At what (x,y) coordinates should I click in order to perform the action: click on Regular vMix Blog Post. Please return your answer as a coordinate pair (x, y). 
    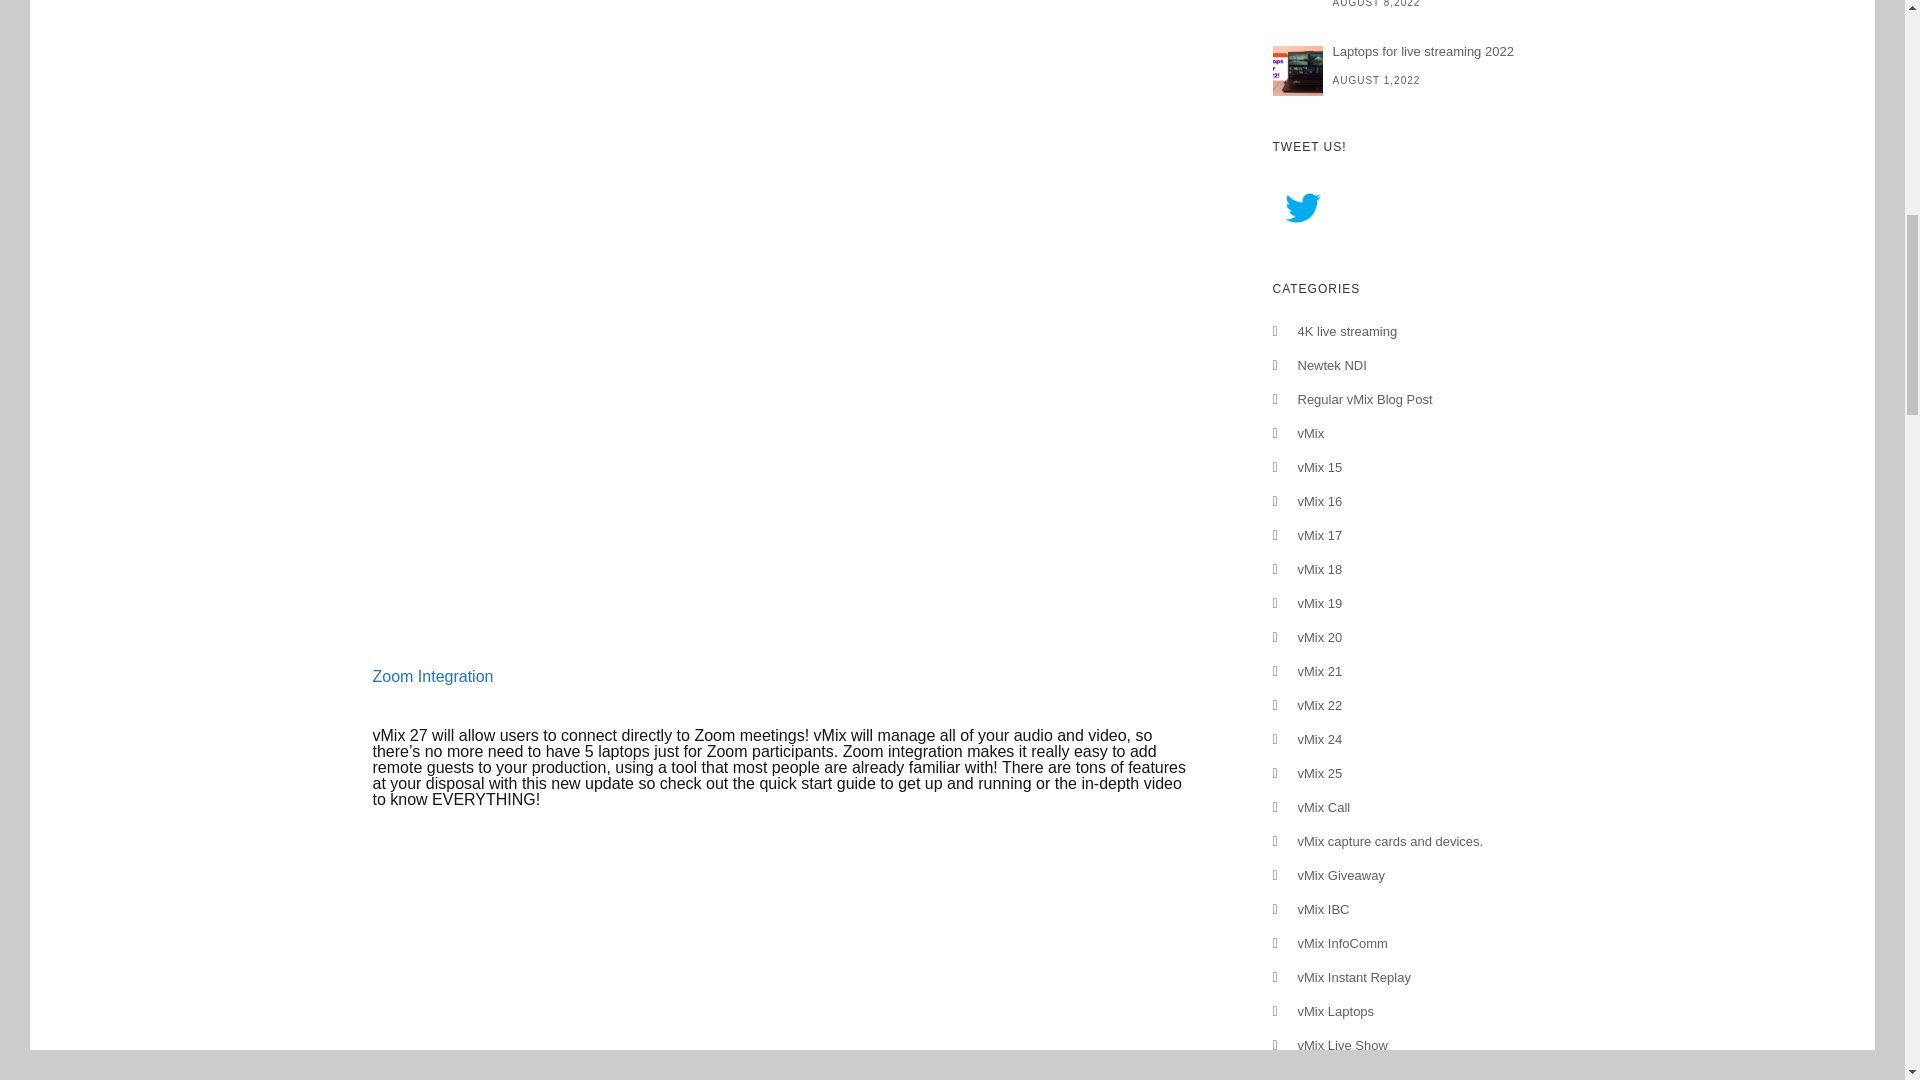
    Looking at the image, I should click on (1364, 400).